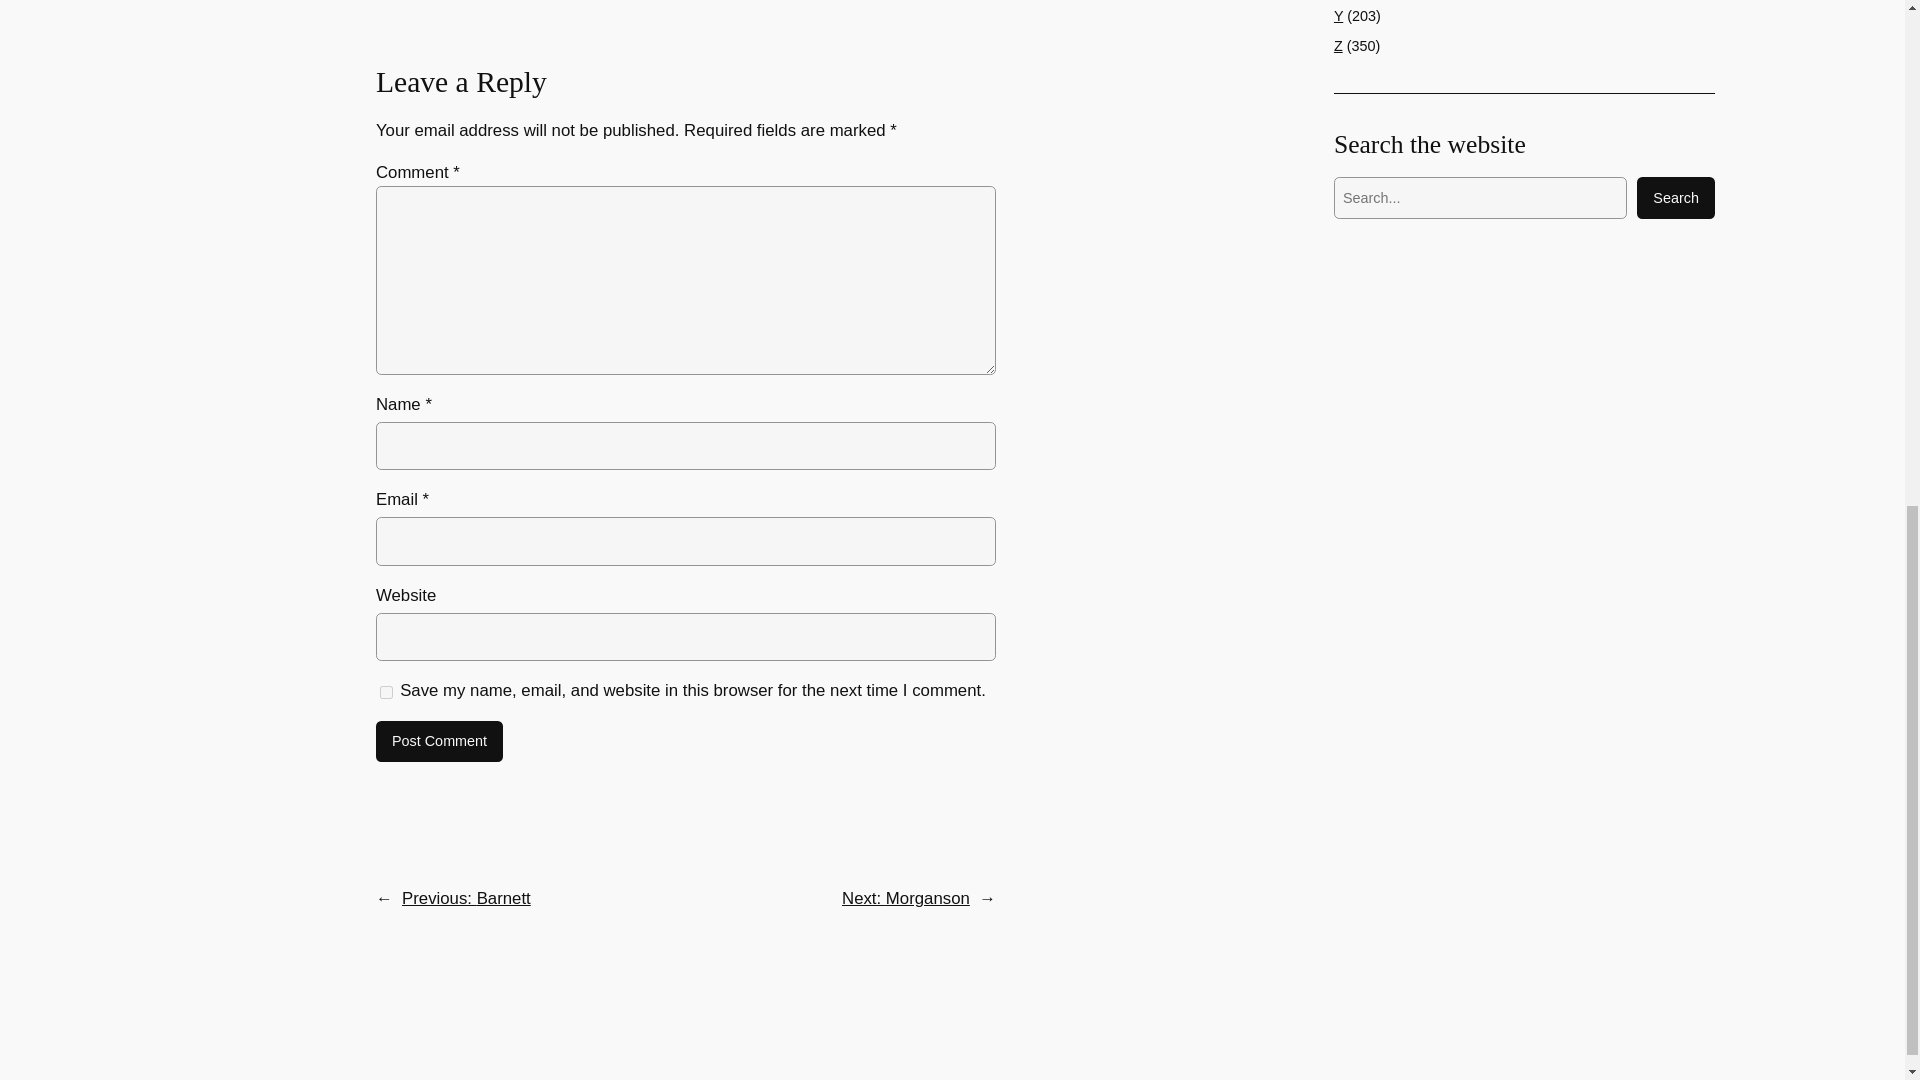 The width and height of the screenshot is (1920, 1080). What do you see at coordinates (466, 898) in the screenshot?
I see `Previous: Barnett` at bounding box center [466, 898].